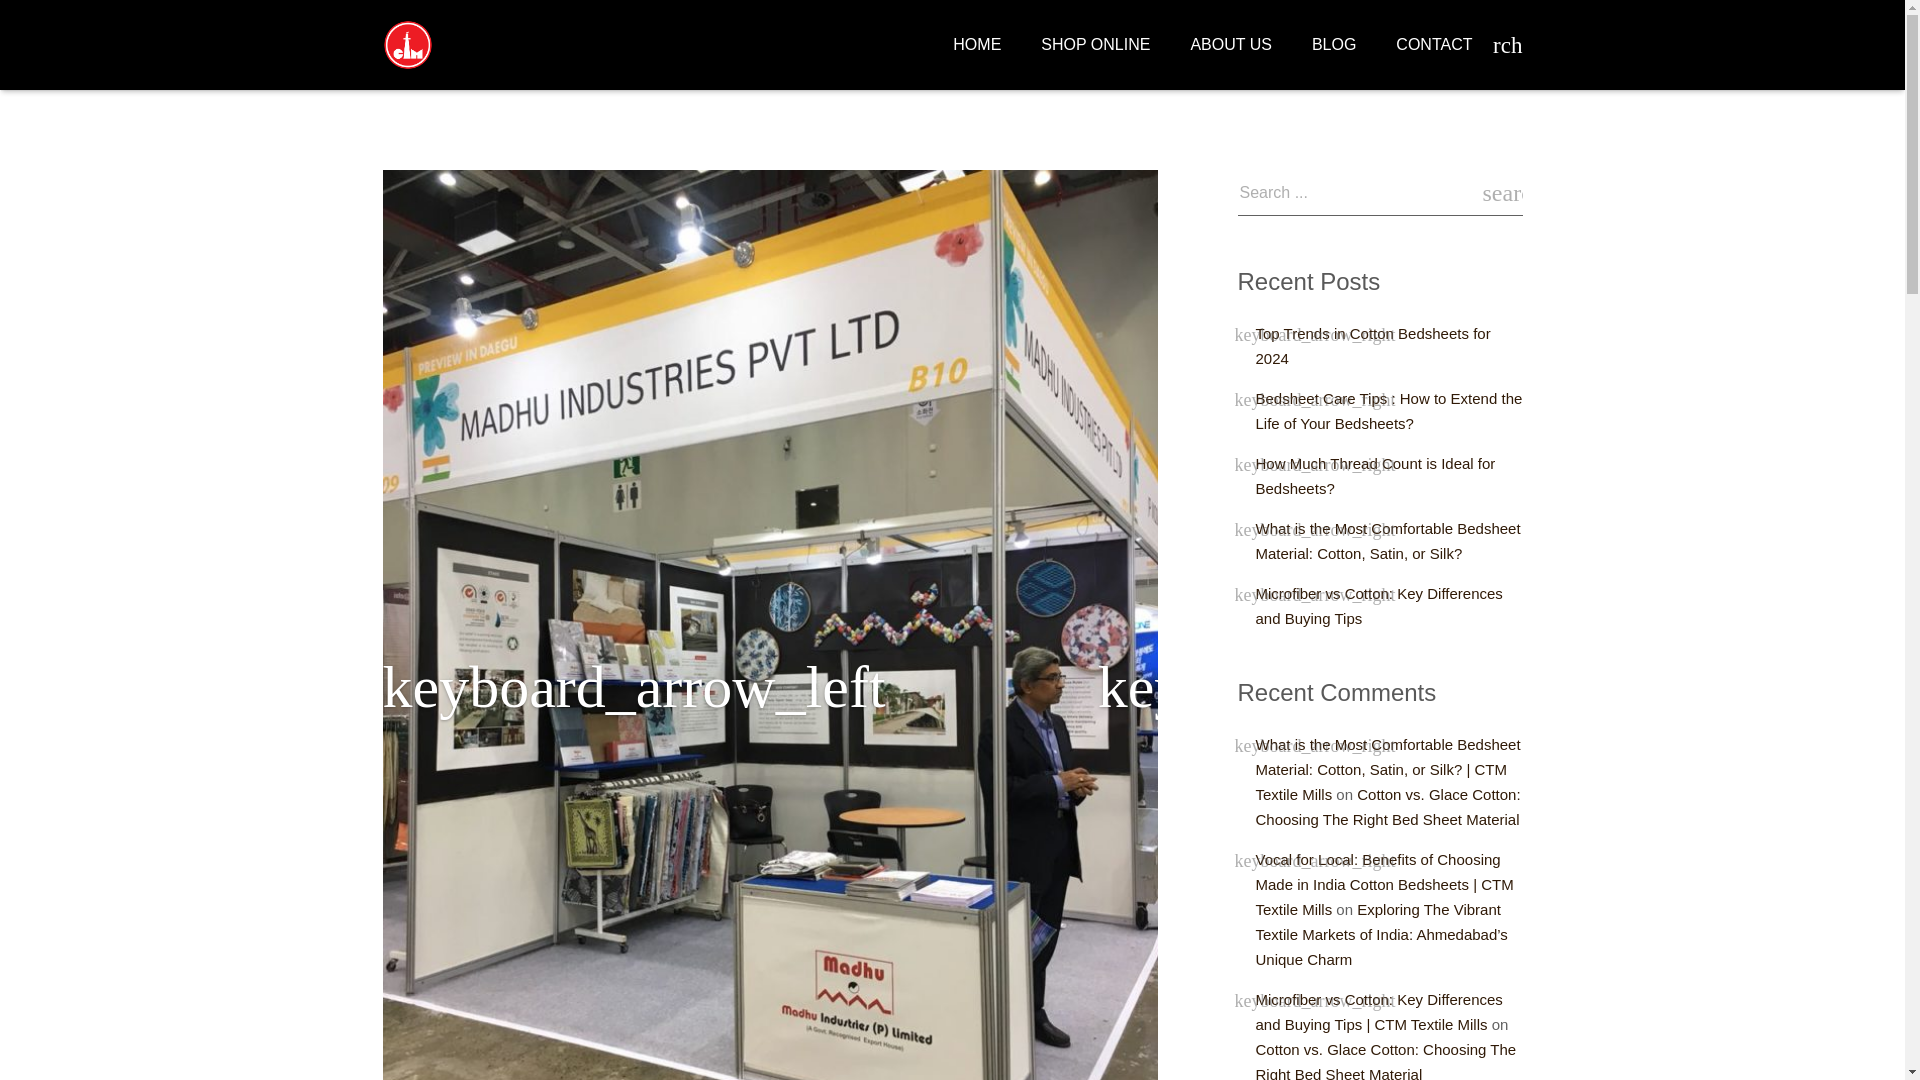 The width and height of the screenshot is (1920, 1080). Describe the element at coordinates (1373, 346) in the screenshot. I see `Top Trends in Cotton Bedsheets for 2024` at that location.